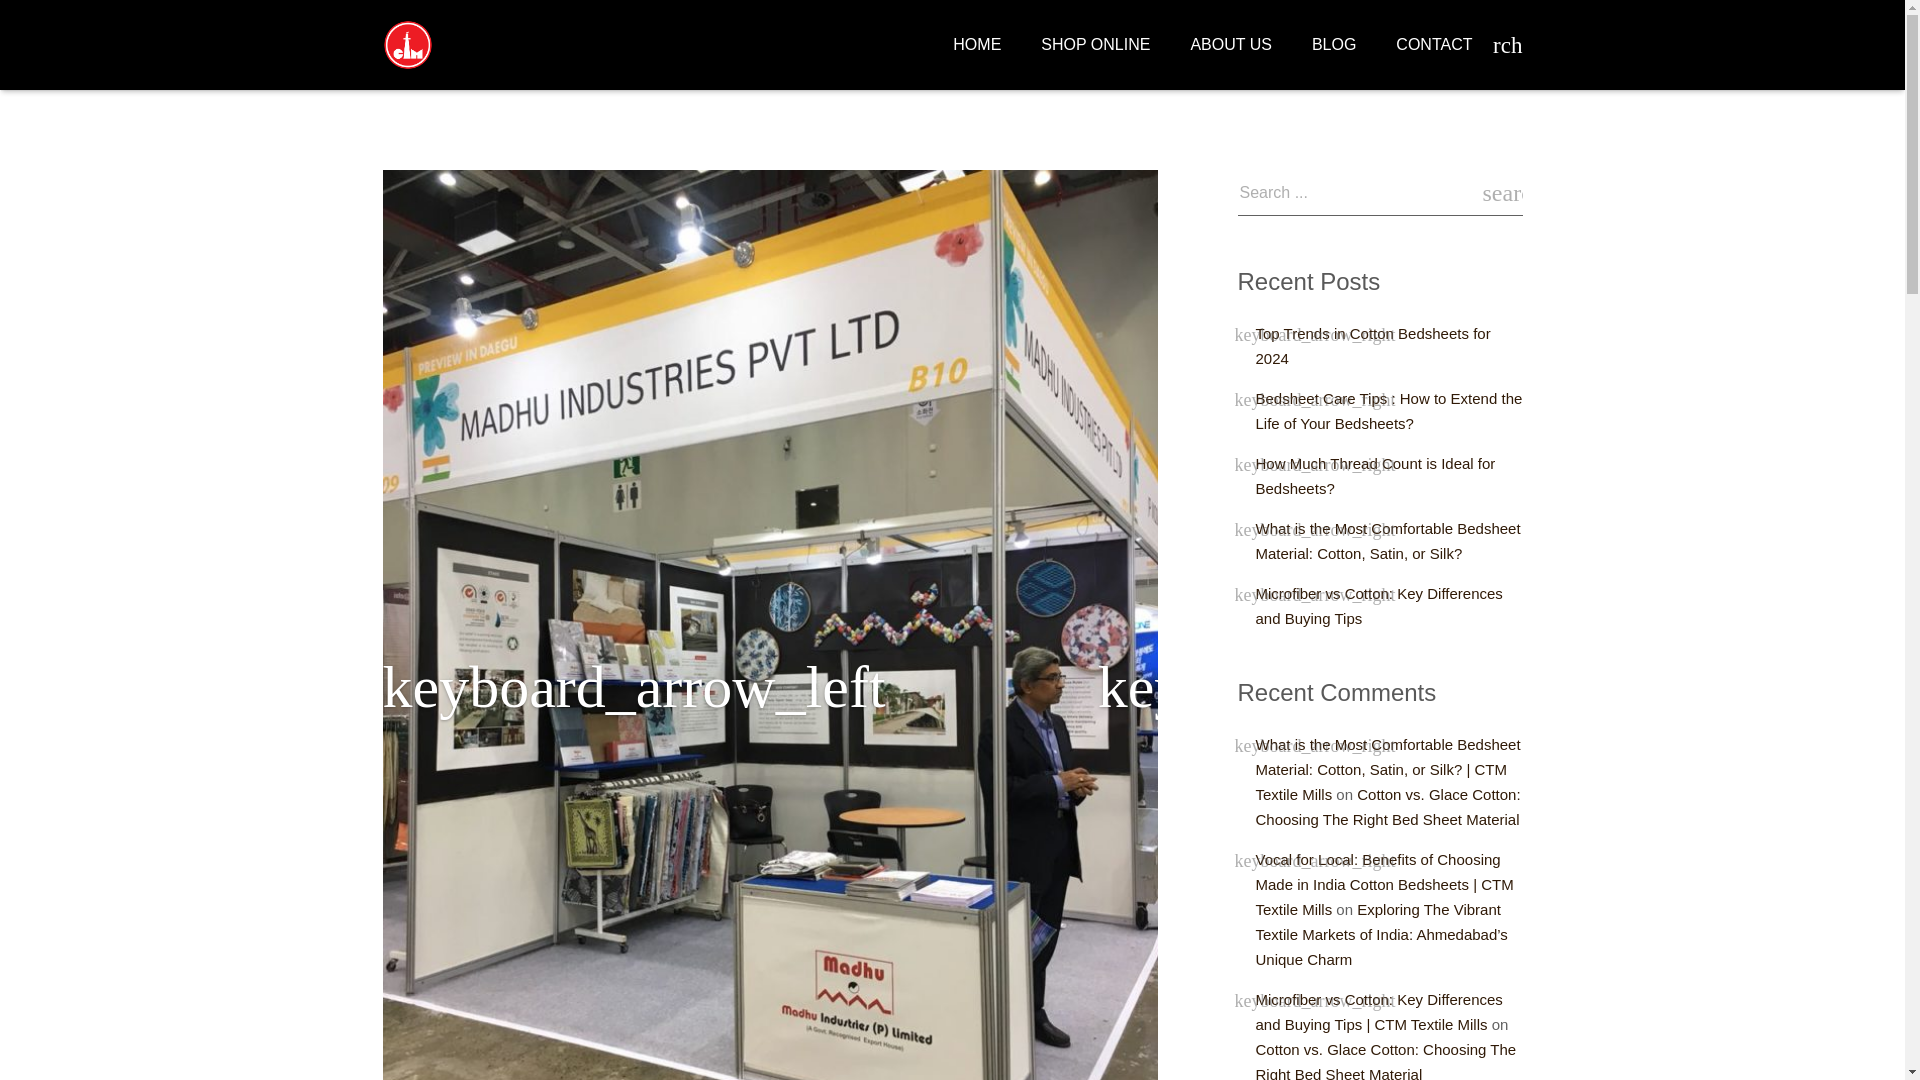 The width and height of the screenshot is (1920, 1080). Describe the element at coordinates (1373, 346) in the screenshot. I see `Top Trends in Cotton Bedsheets for 2024` at that location.